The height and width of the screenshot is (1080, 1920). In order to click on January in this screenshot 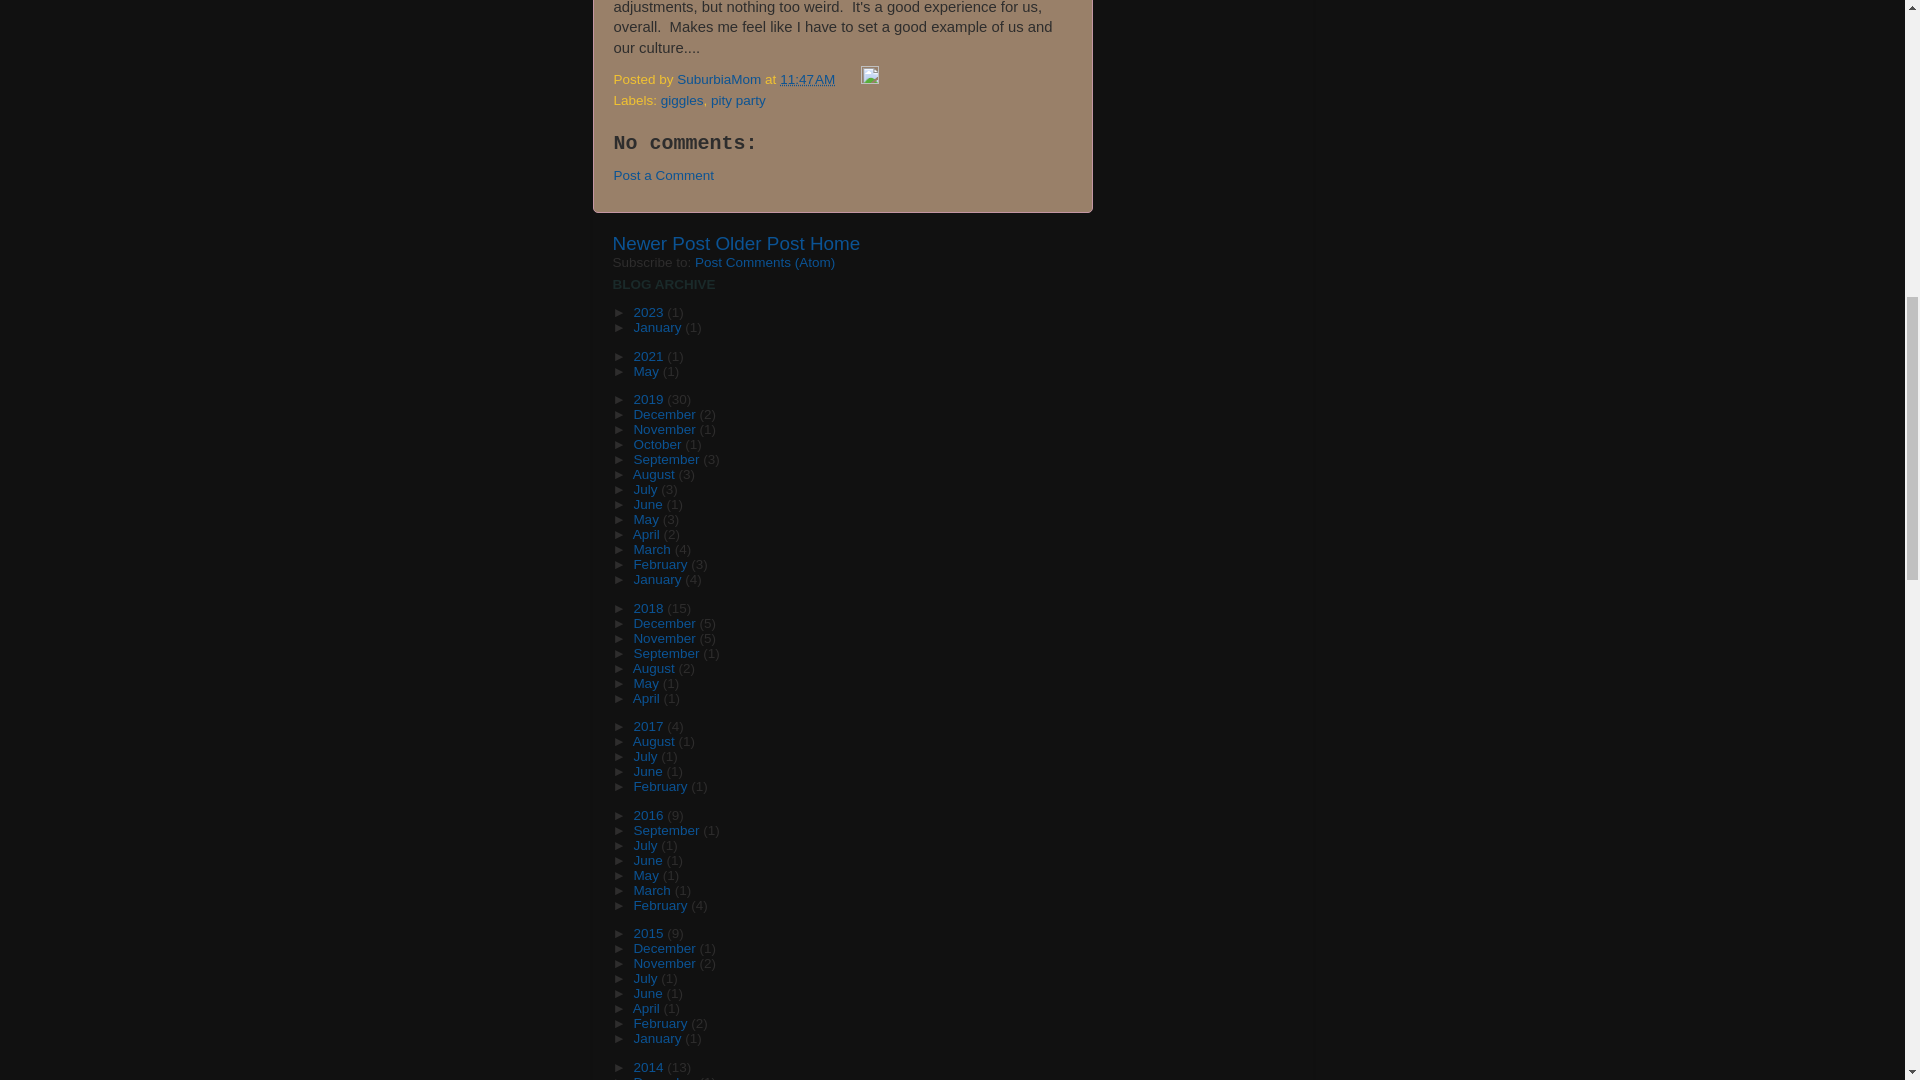, I will do `click(659, 326)`.